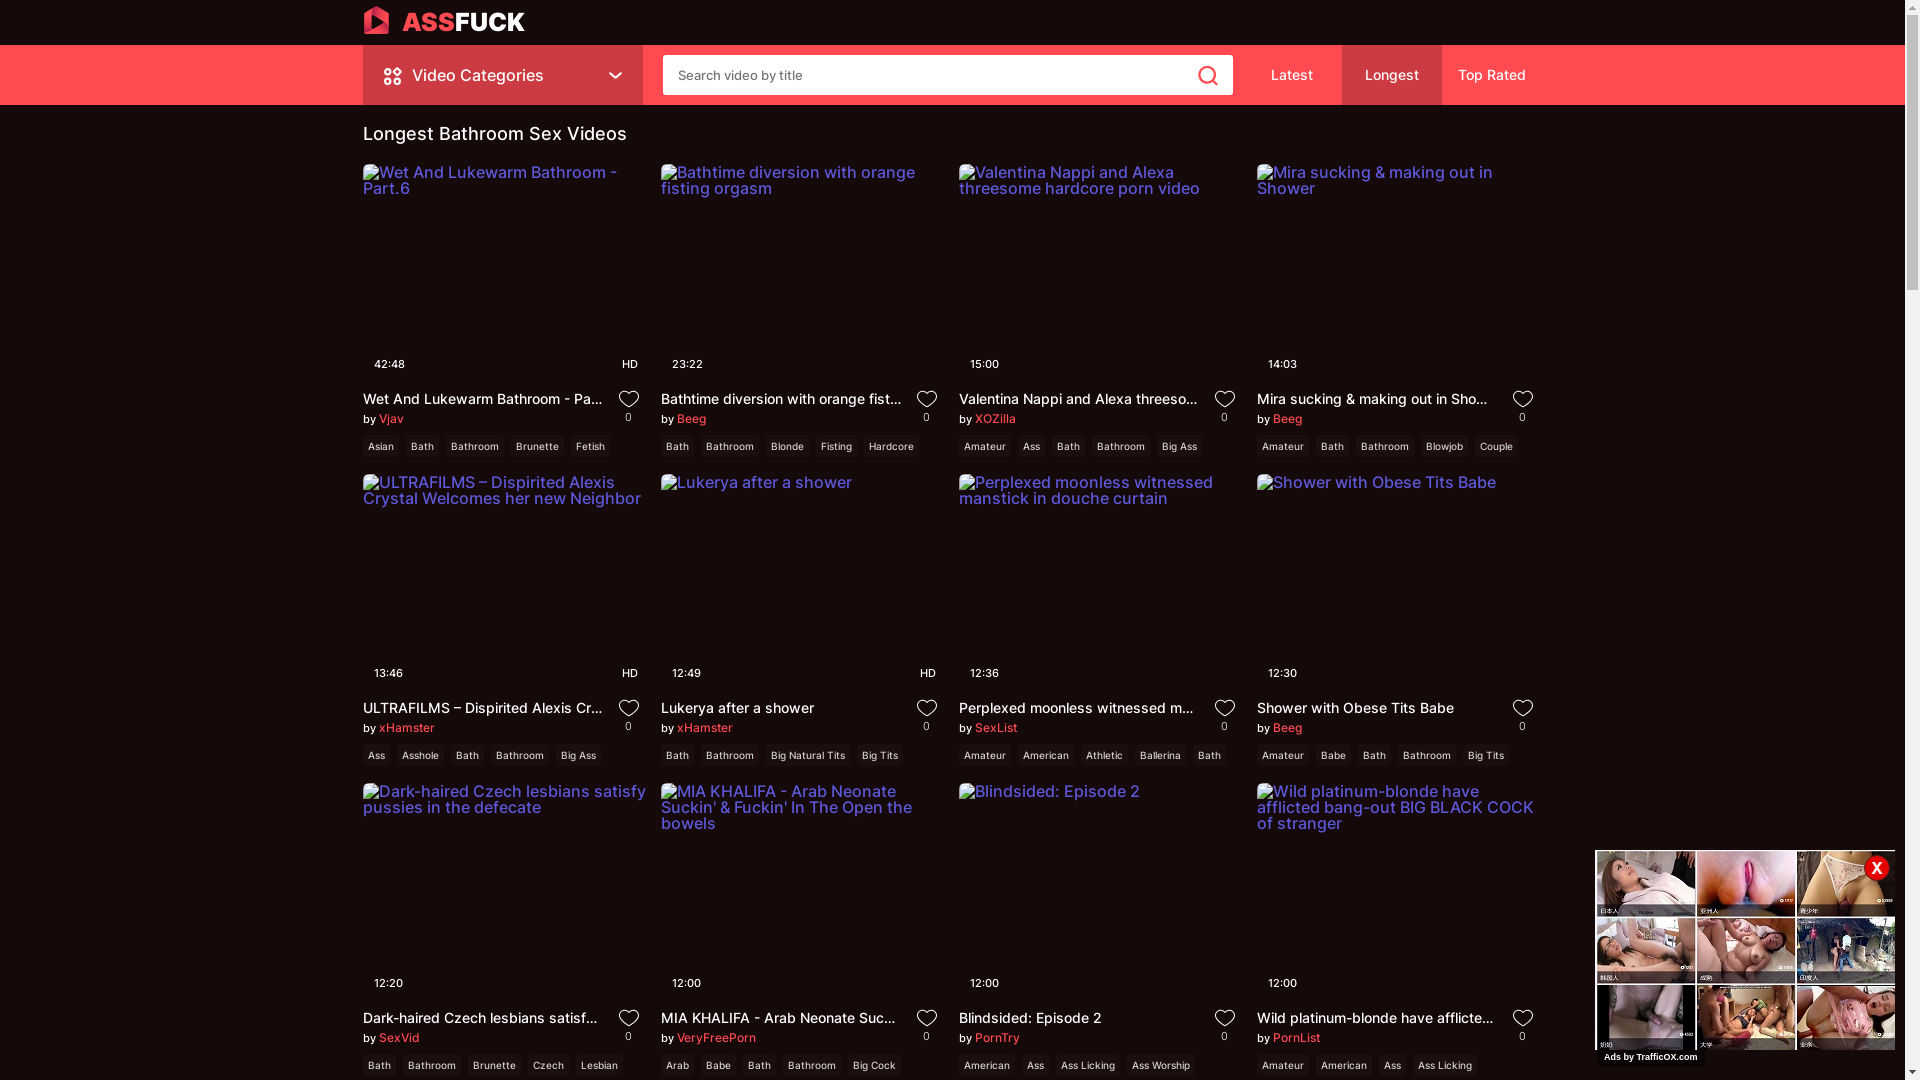 This screenshot has width=1920, height=1080. What do you see at coordinates (431, 1065) in the screenshot?
I see `Bathroom` at bounding box center [431, 1065].